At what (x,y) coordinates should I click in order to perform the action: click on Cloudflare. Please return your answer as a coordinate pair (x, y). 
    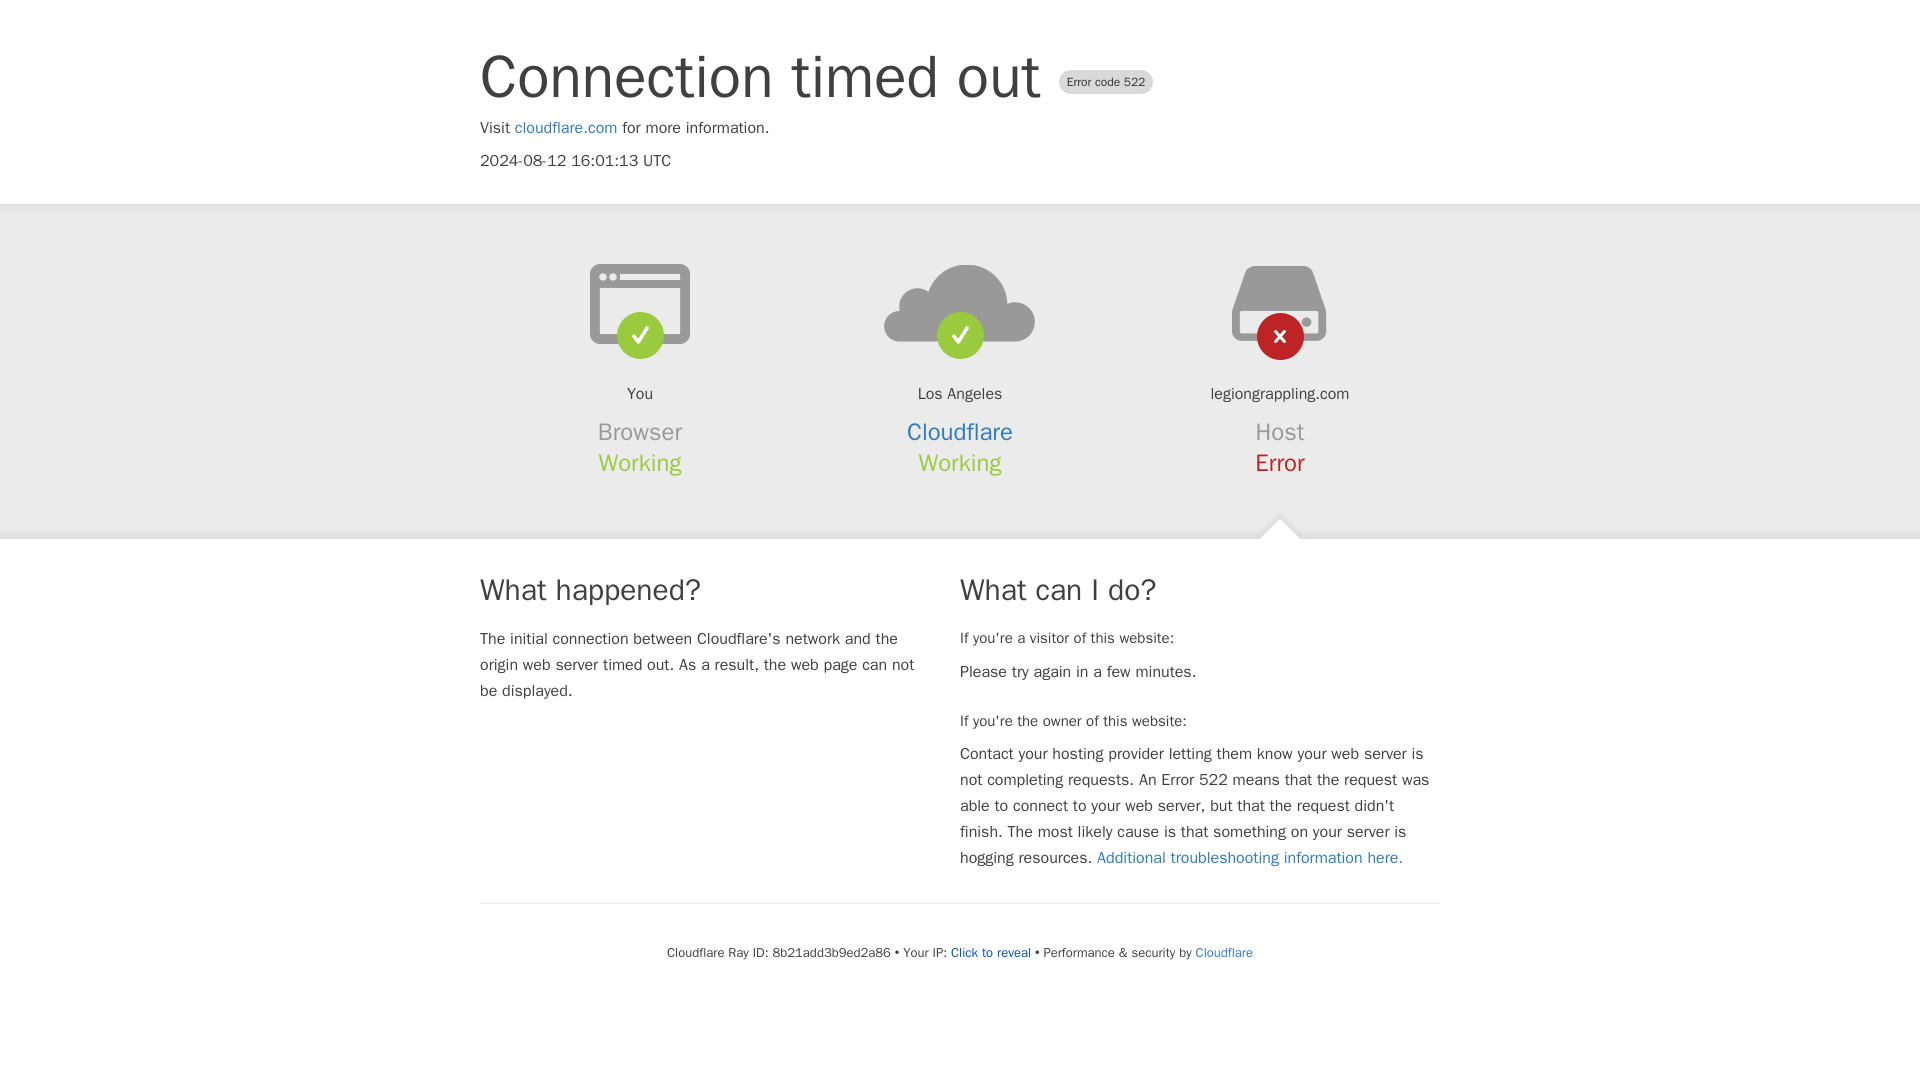
    Looking at the image, I should click on (960, 432).